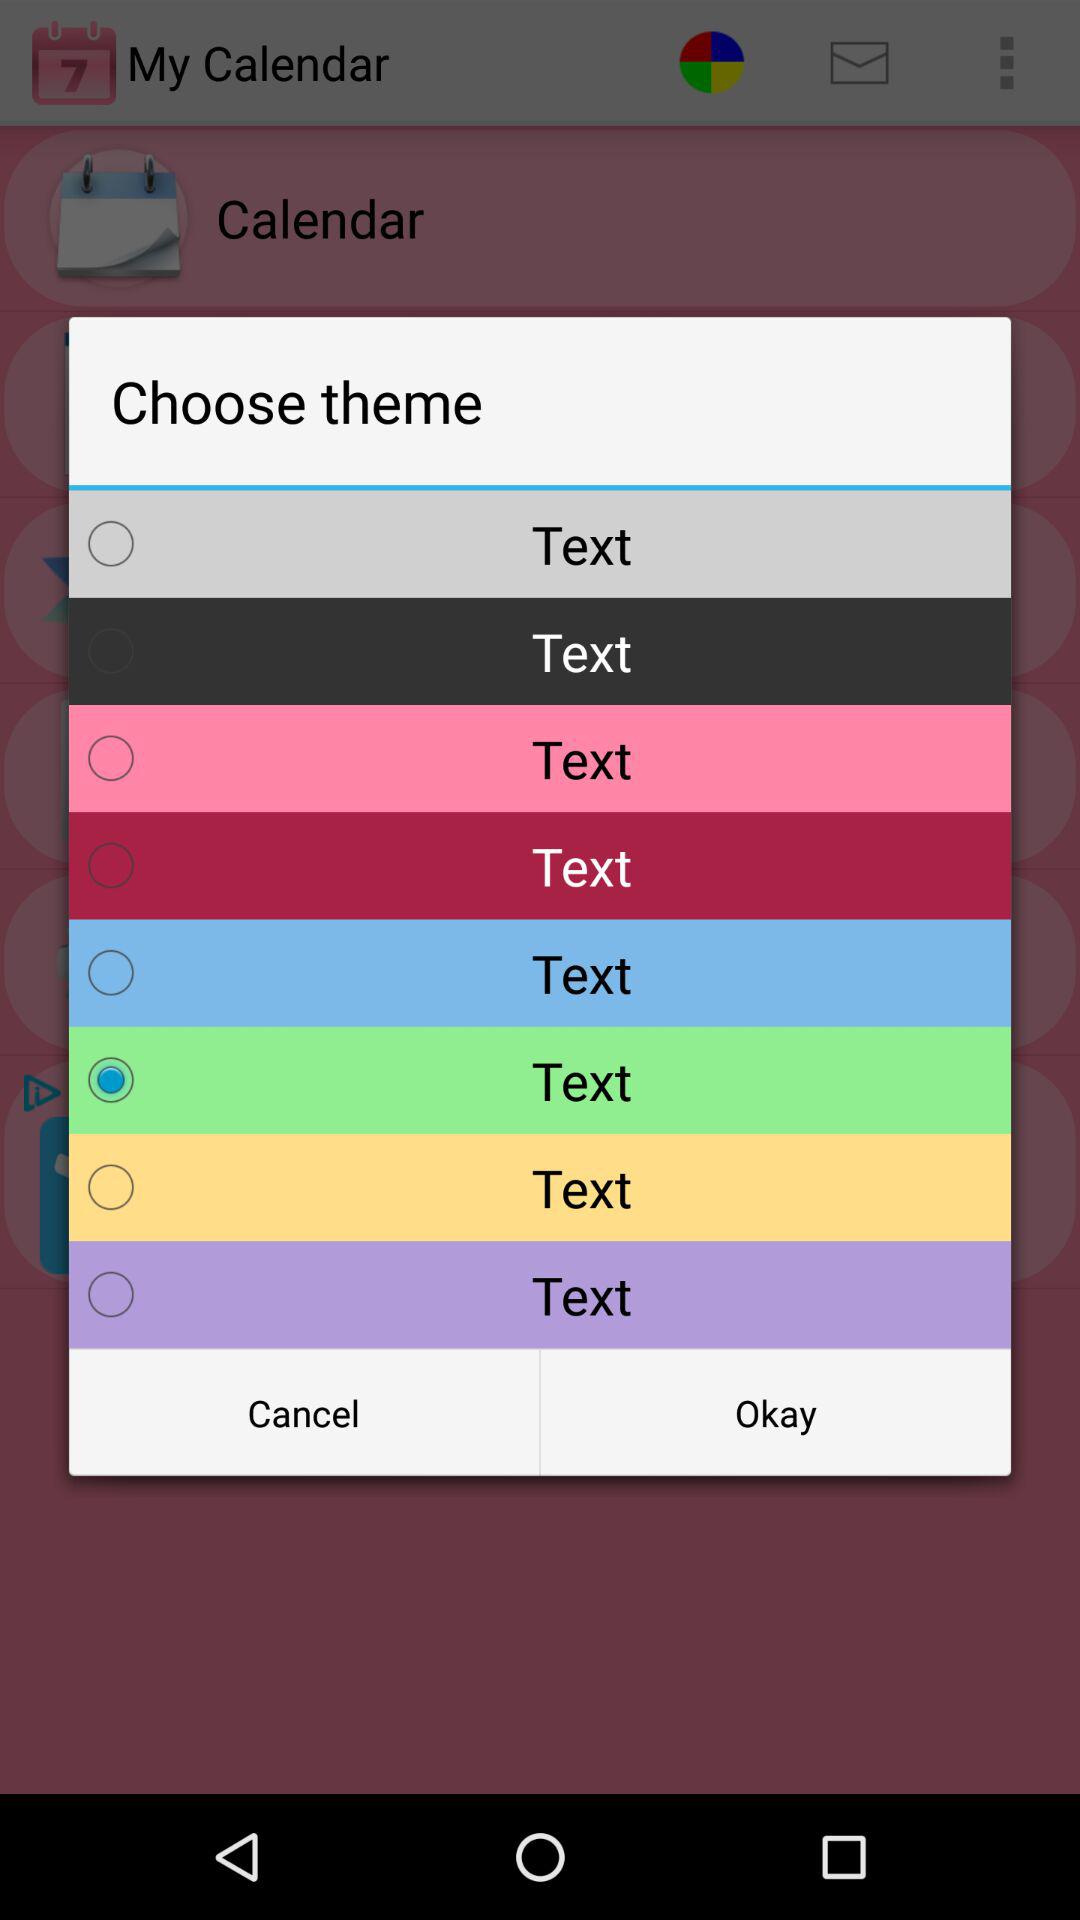  I want to click on launch the radio button below the text, so click(775, 1413).